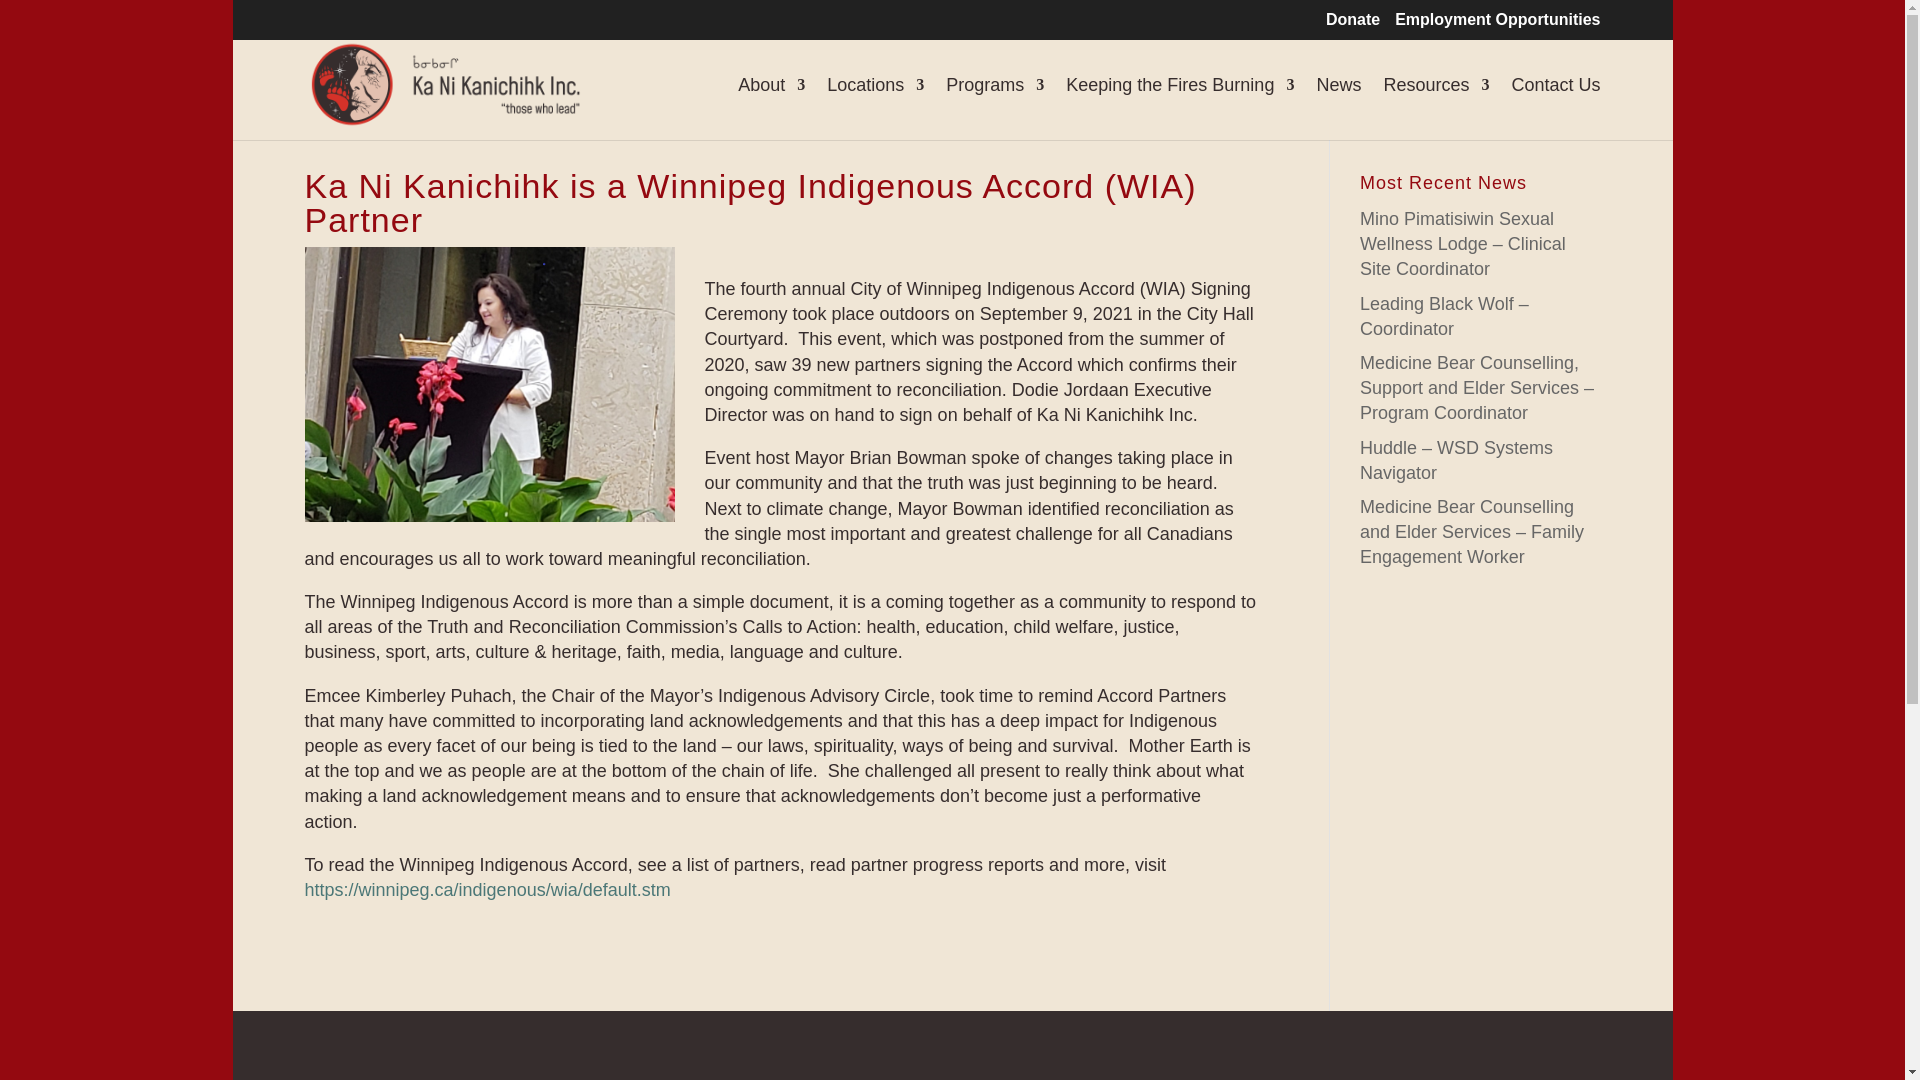 The image size is (1920, 1080). What do you see at coordinates (1436, 108) in the screenshot?
I see `Resources` at bounding box center [1436, 108].